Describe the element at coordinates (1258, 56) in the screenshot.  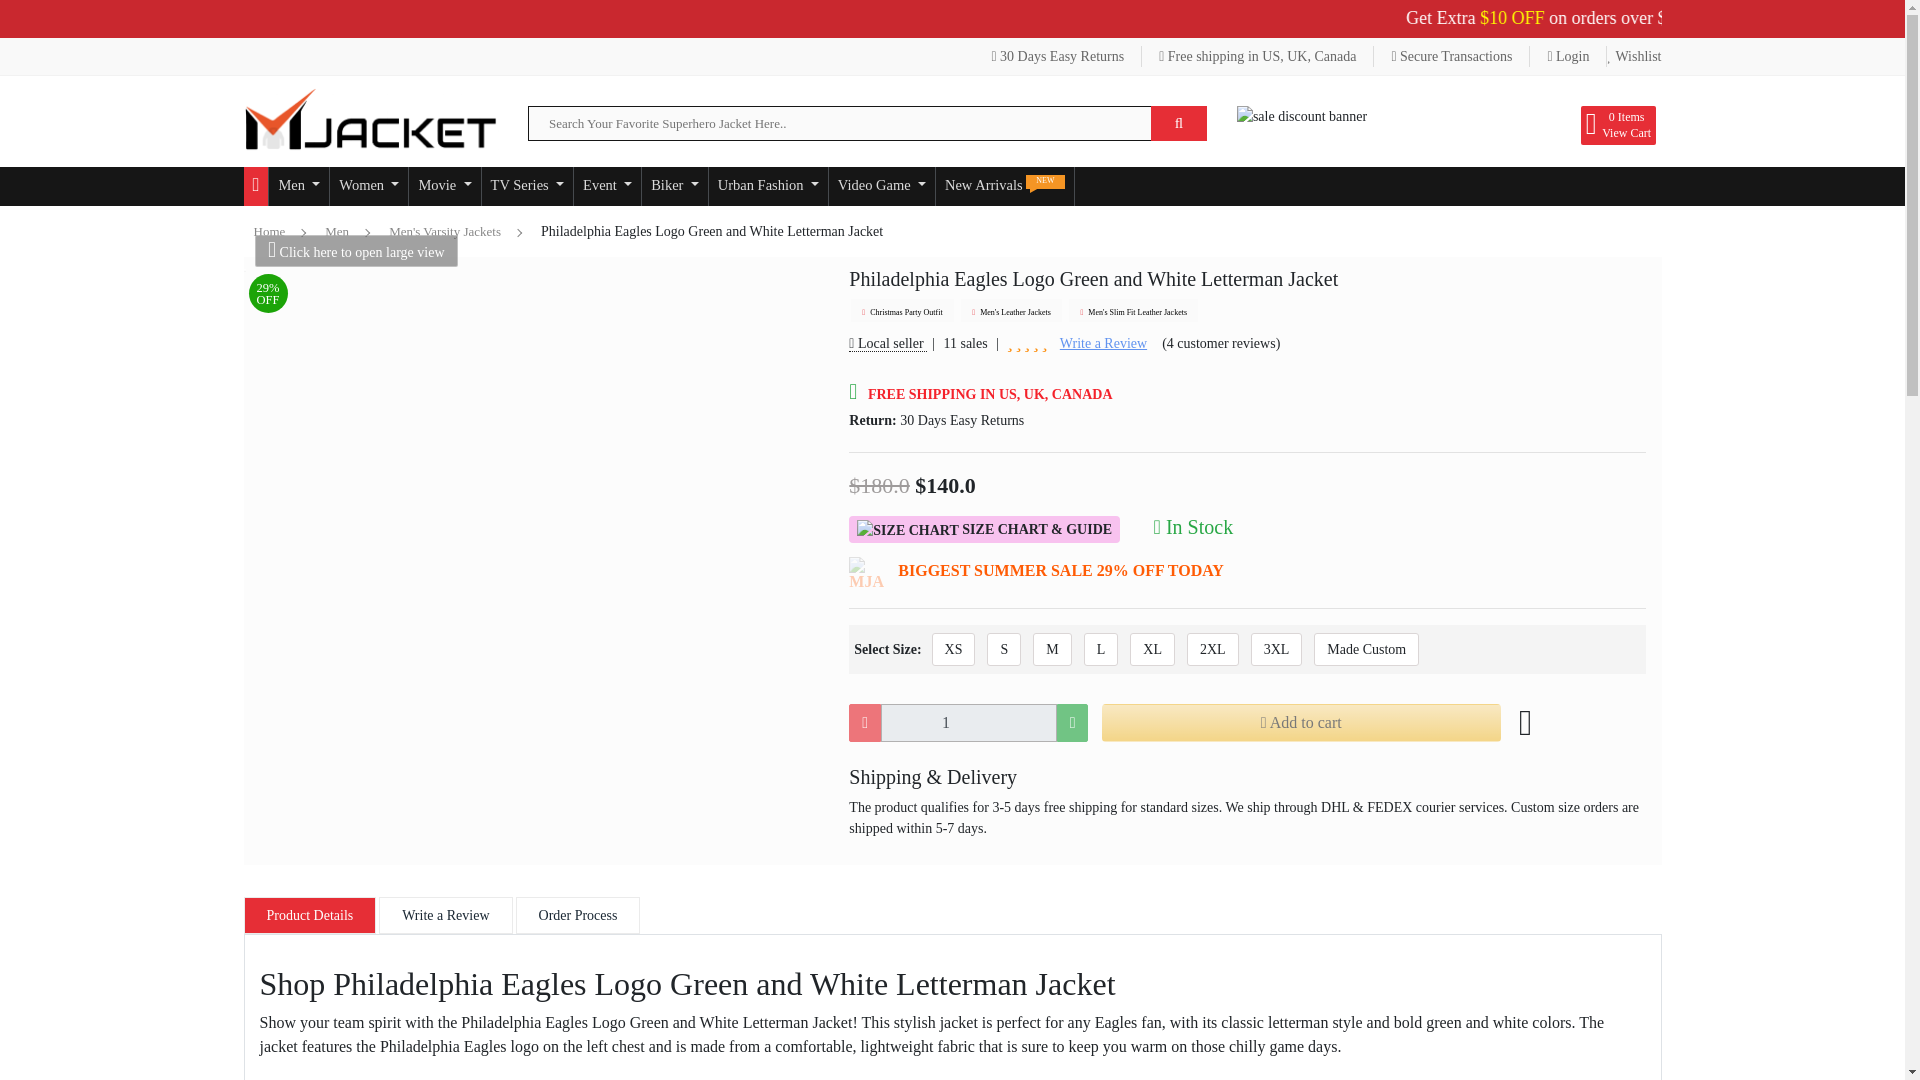
I see `Free shipping in US, UK, Canada` at that location.